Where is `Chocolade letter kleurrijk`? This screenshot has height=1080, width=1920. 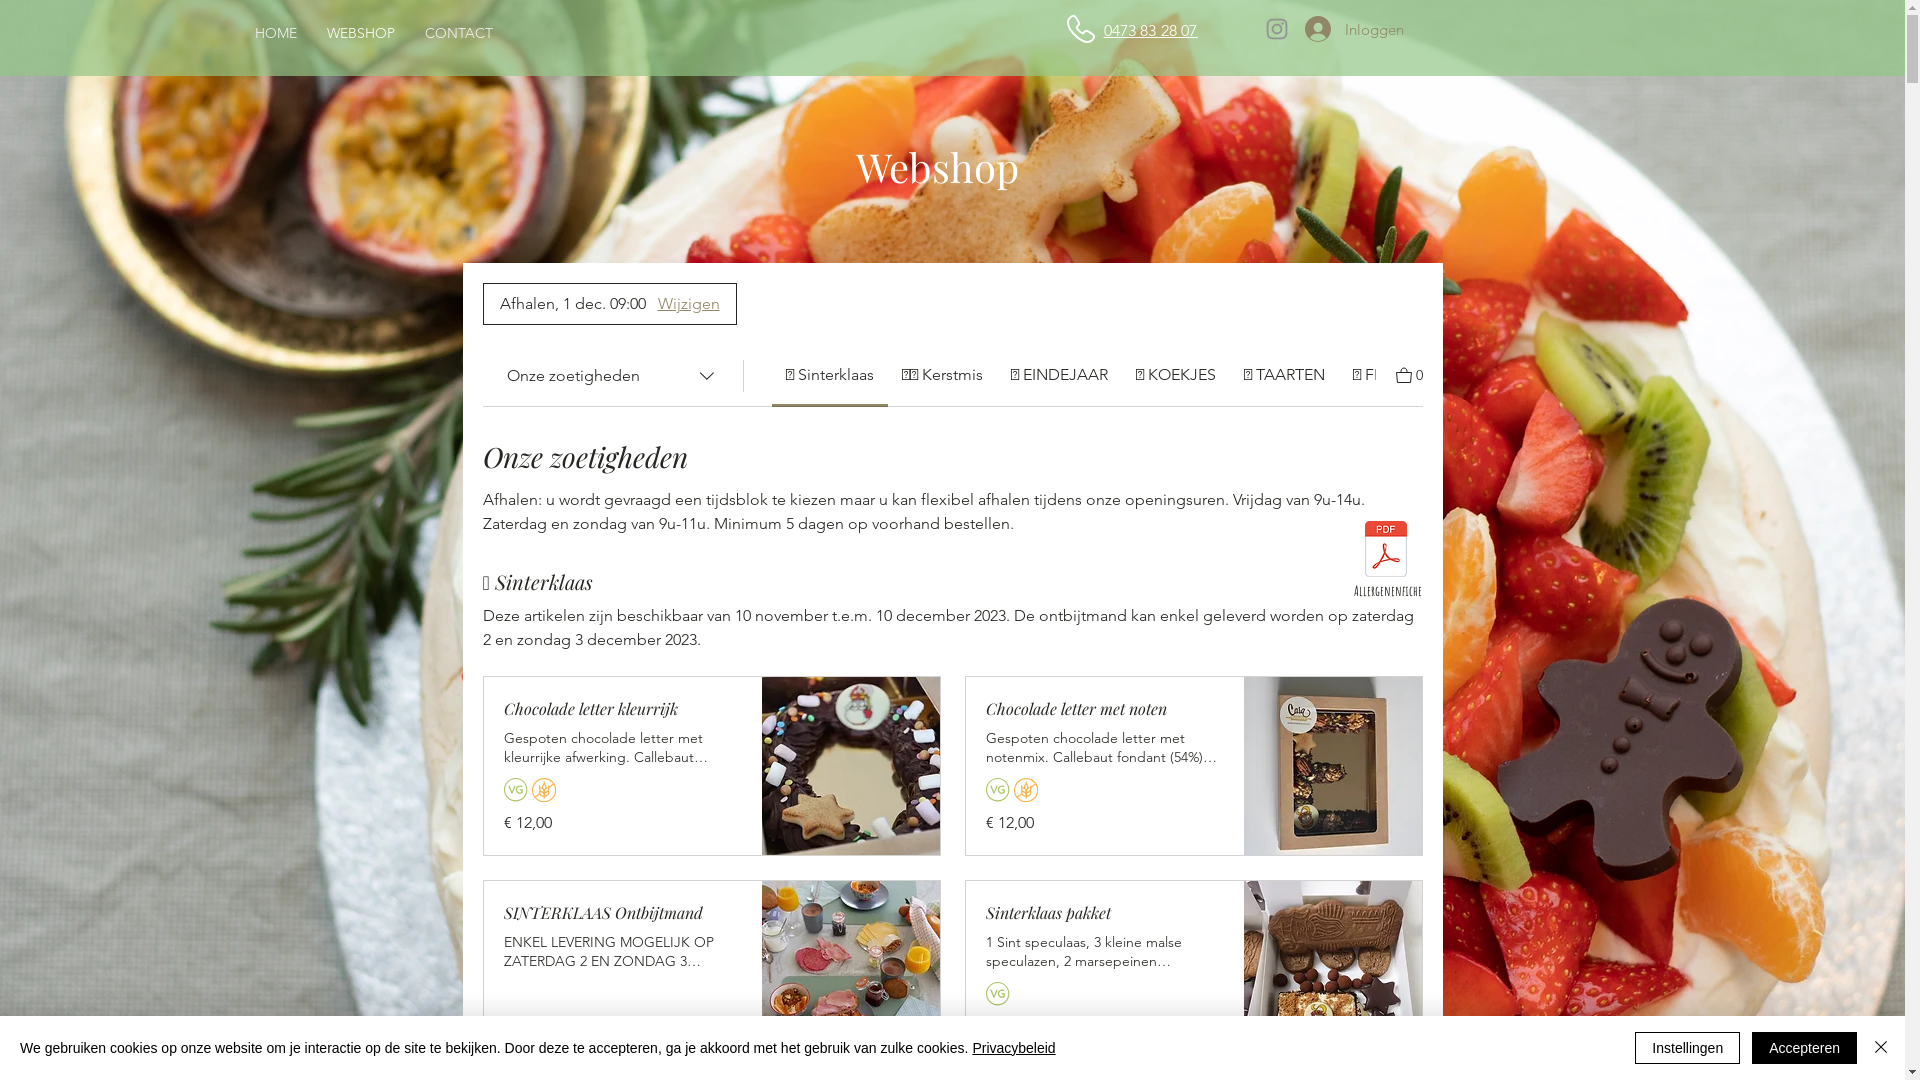 Chocolade letter kleurrijk is located at coordinates (623, 709).